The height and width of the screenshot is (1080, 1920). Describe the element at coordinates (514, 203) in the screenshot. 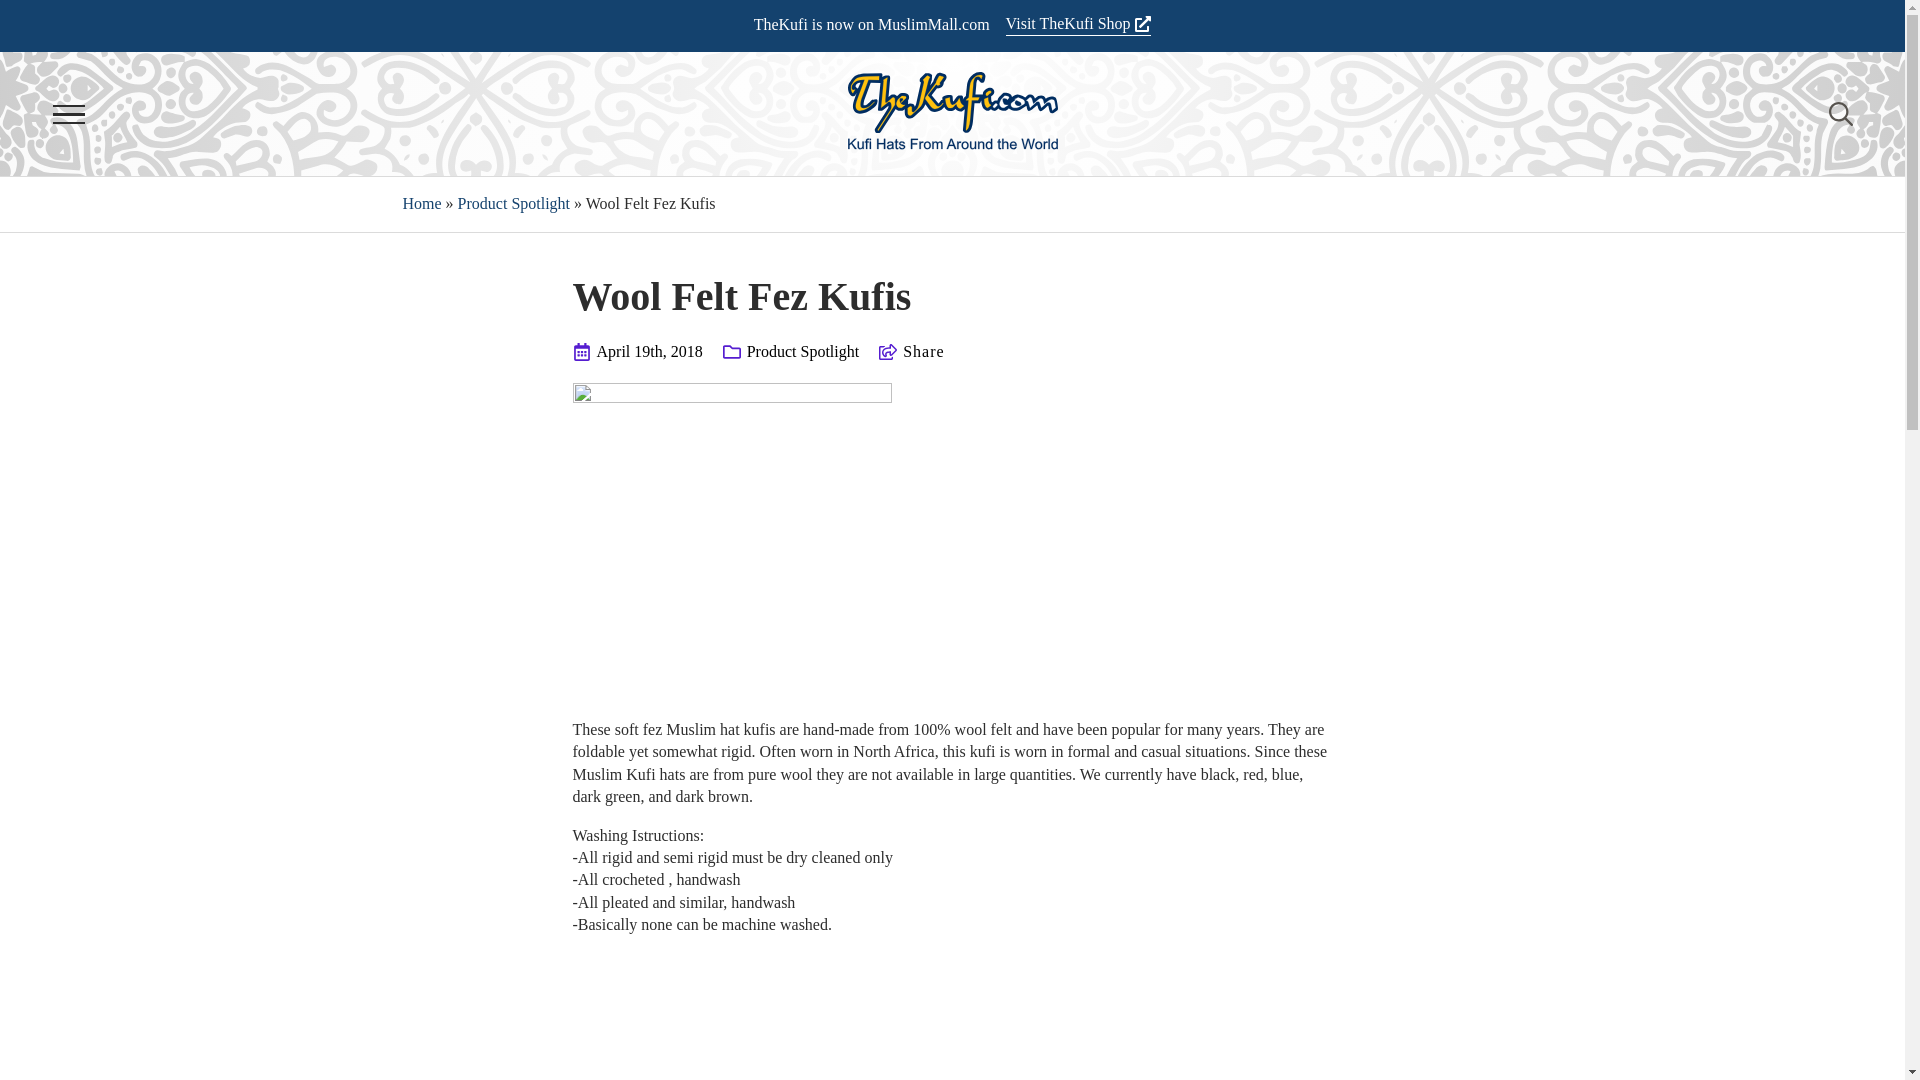

I see `Product Spotlight` at that location.